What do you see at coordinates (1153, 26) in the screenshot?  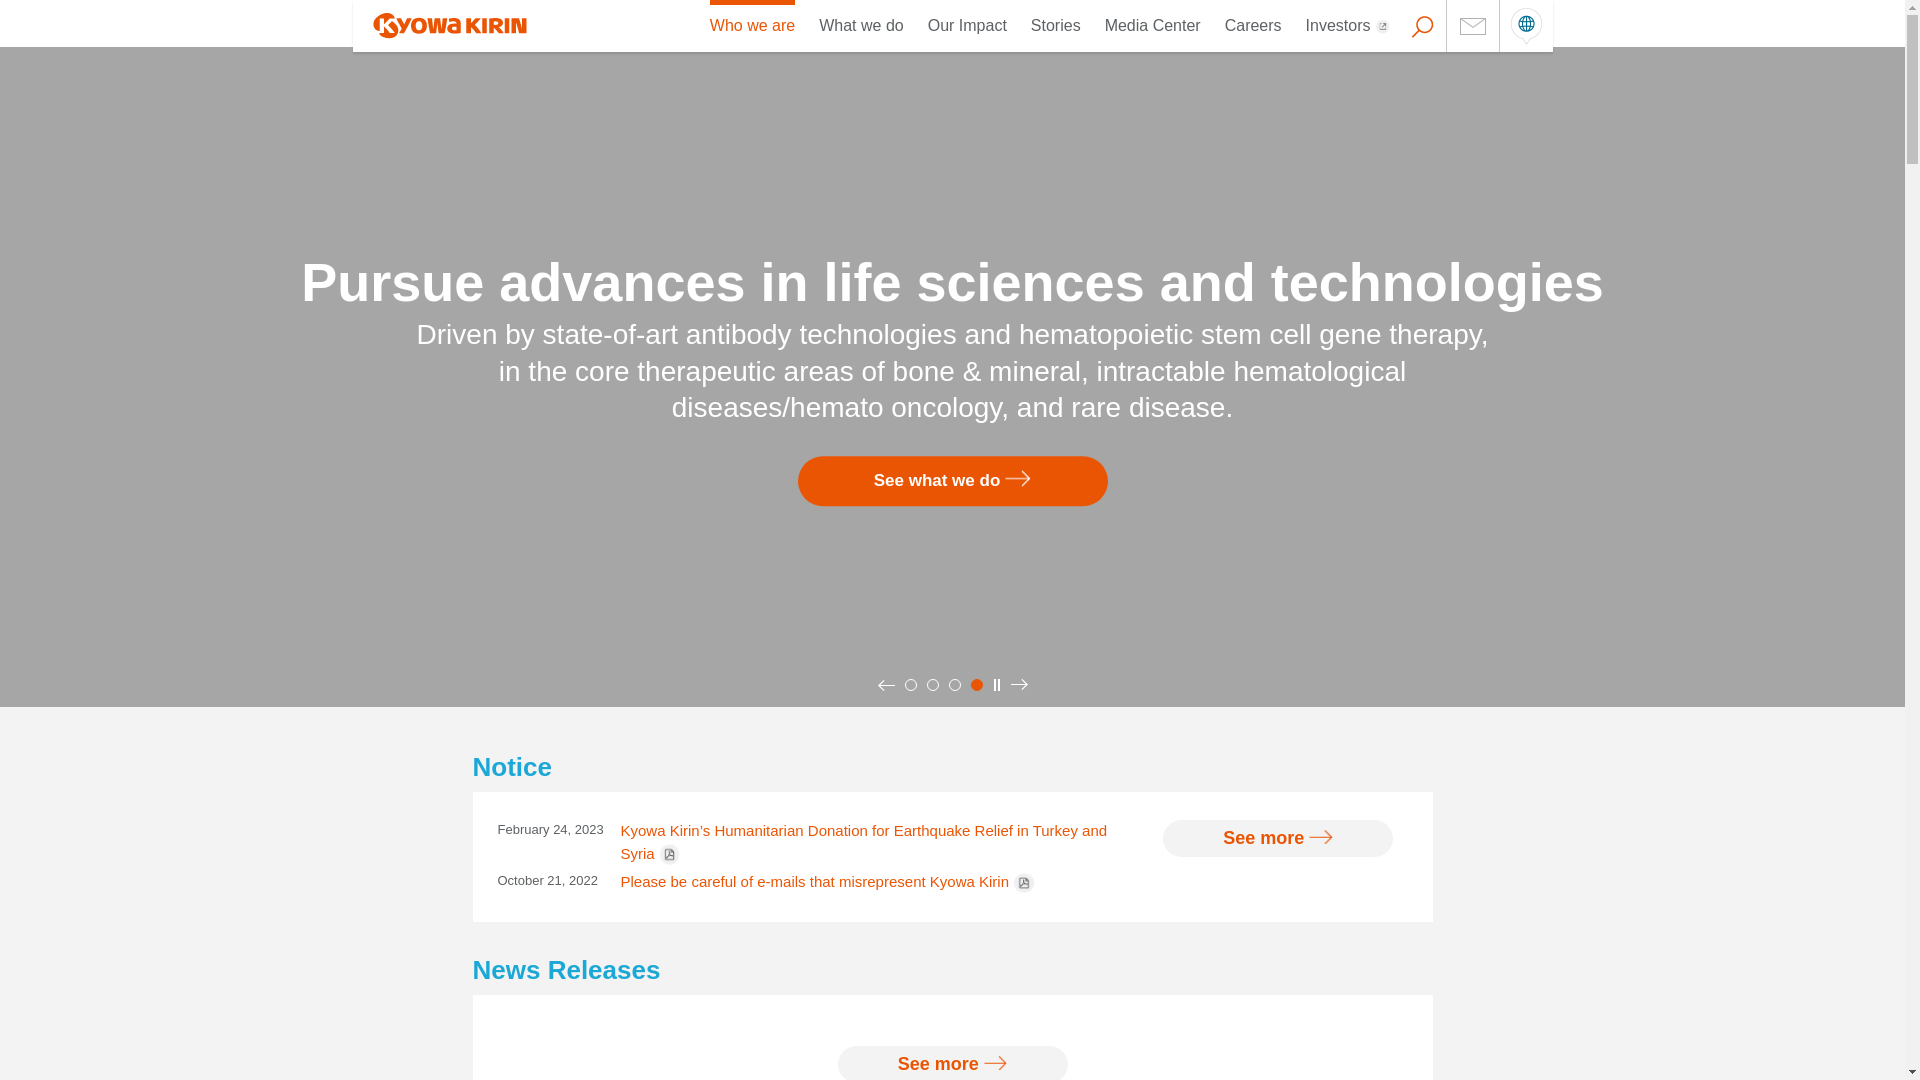 I see `Media Center` at bounding box center [1153, 26].